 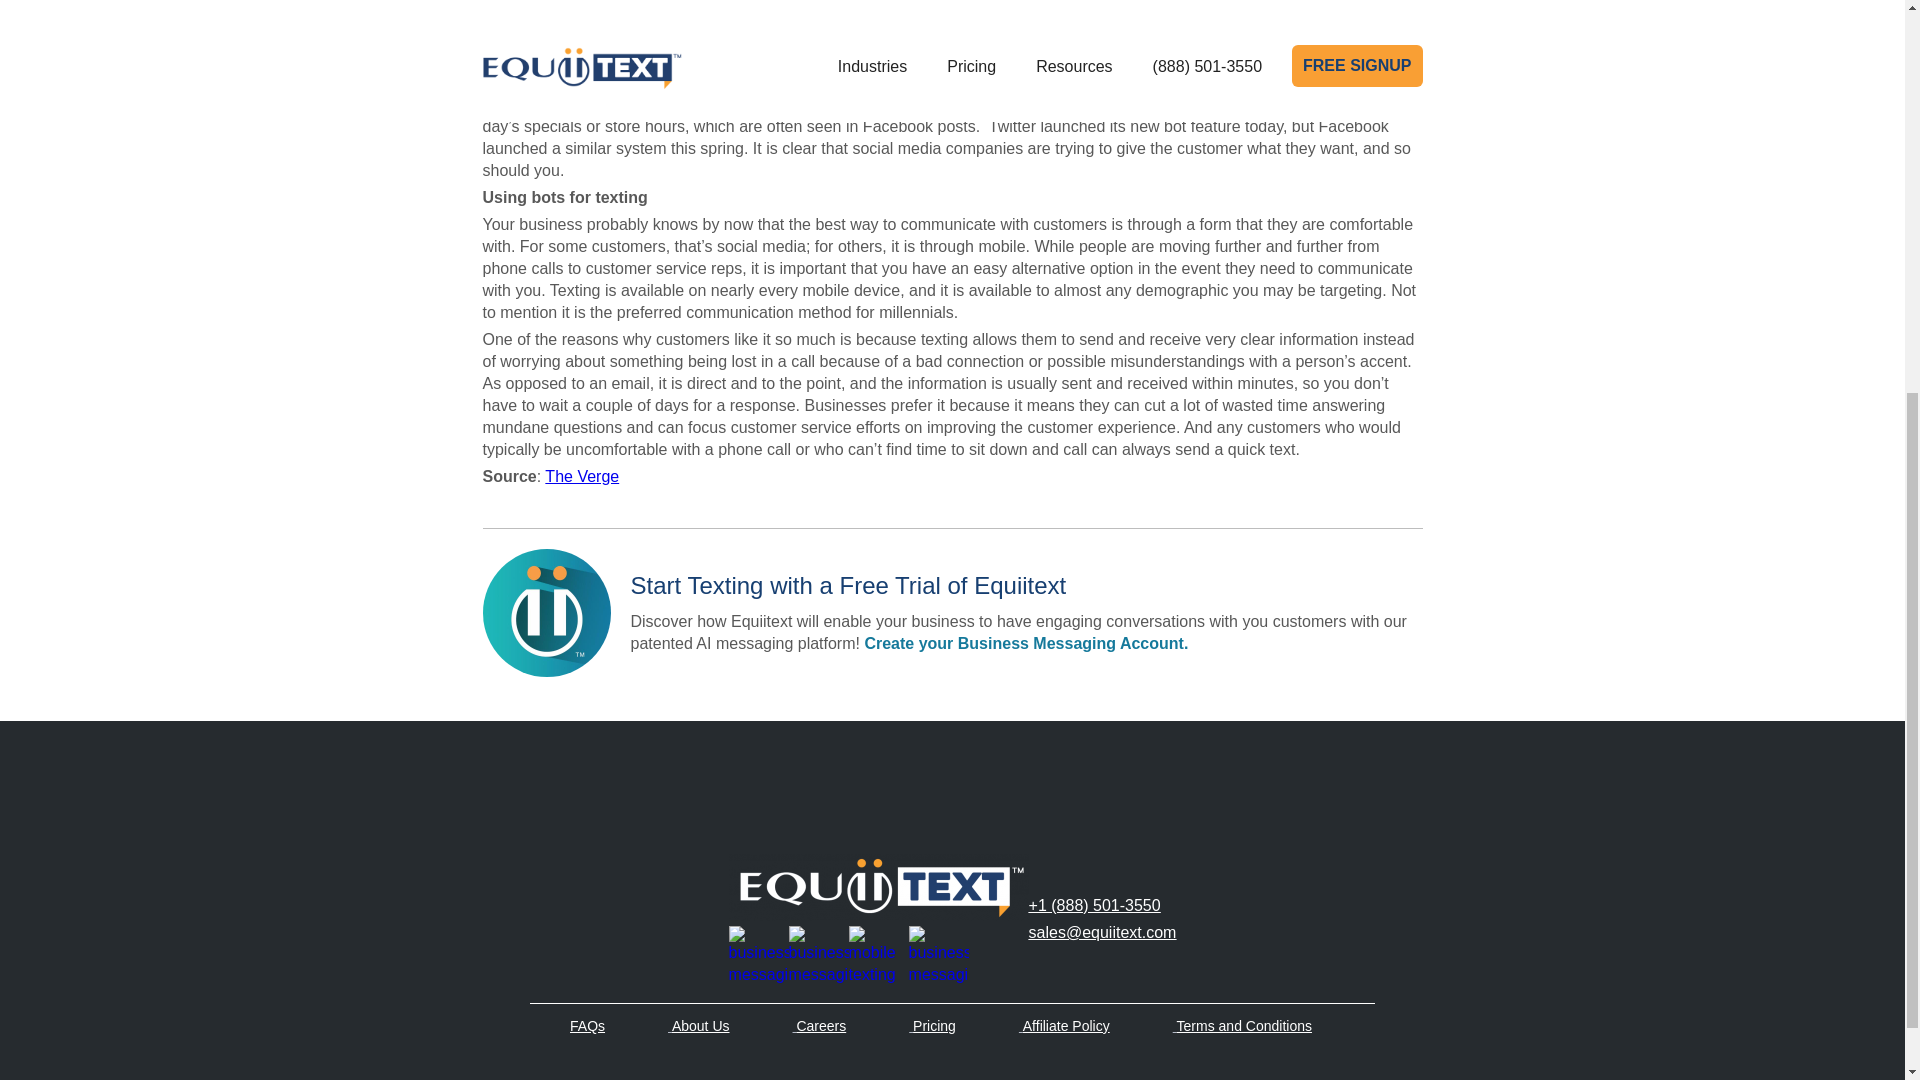 I want to click on Terms and Conditions, so click(x=1244, y=1026).